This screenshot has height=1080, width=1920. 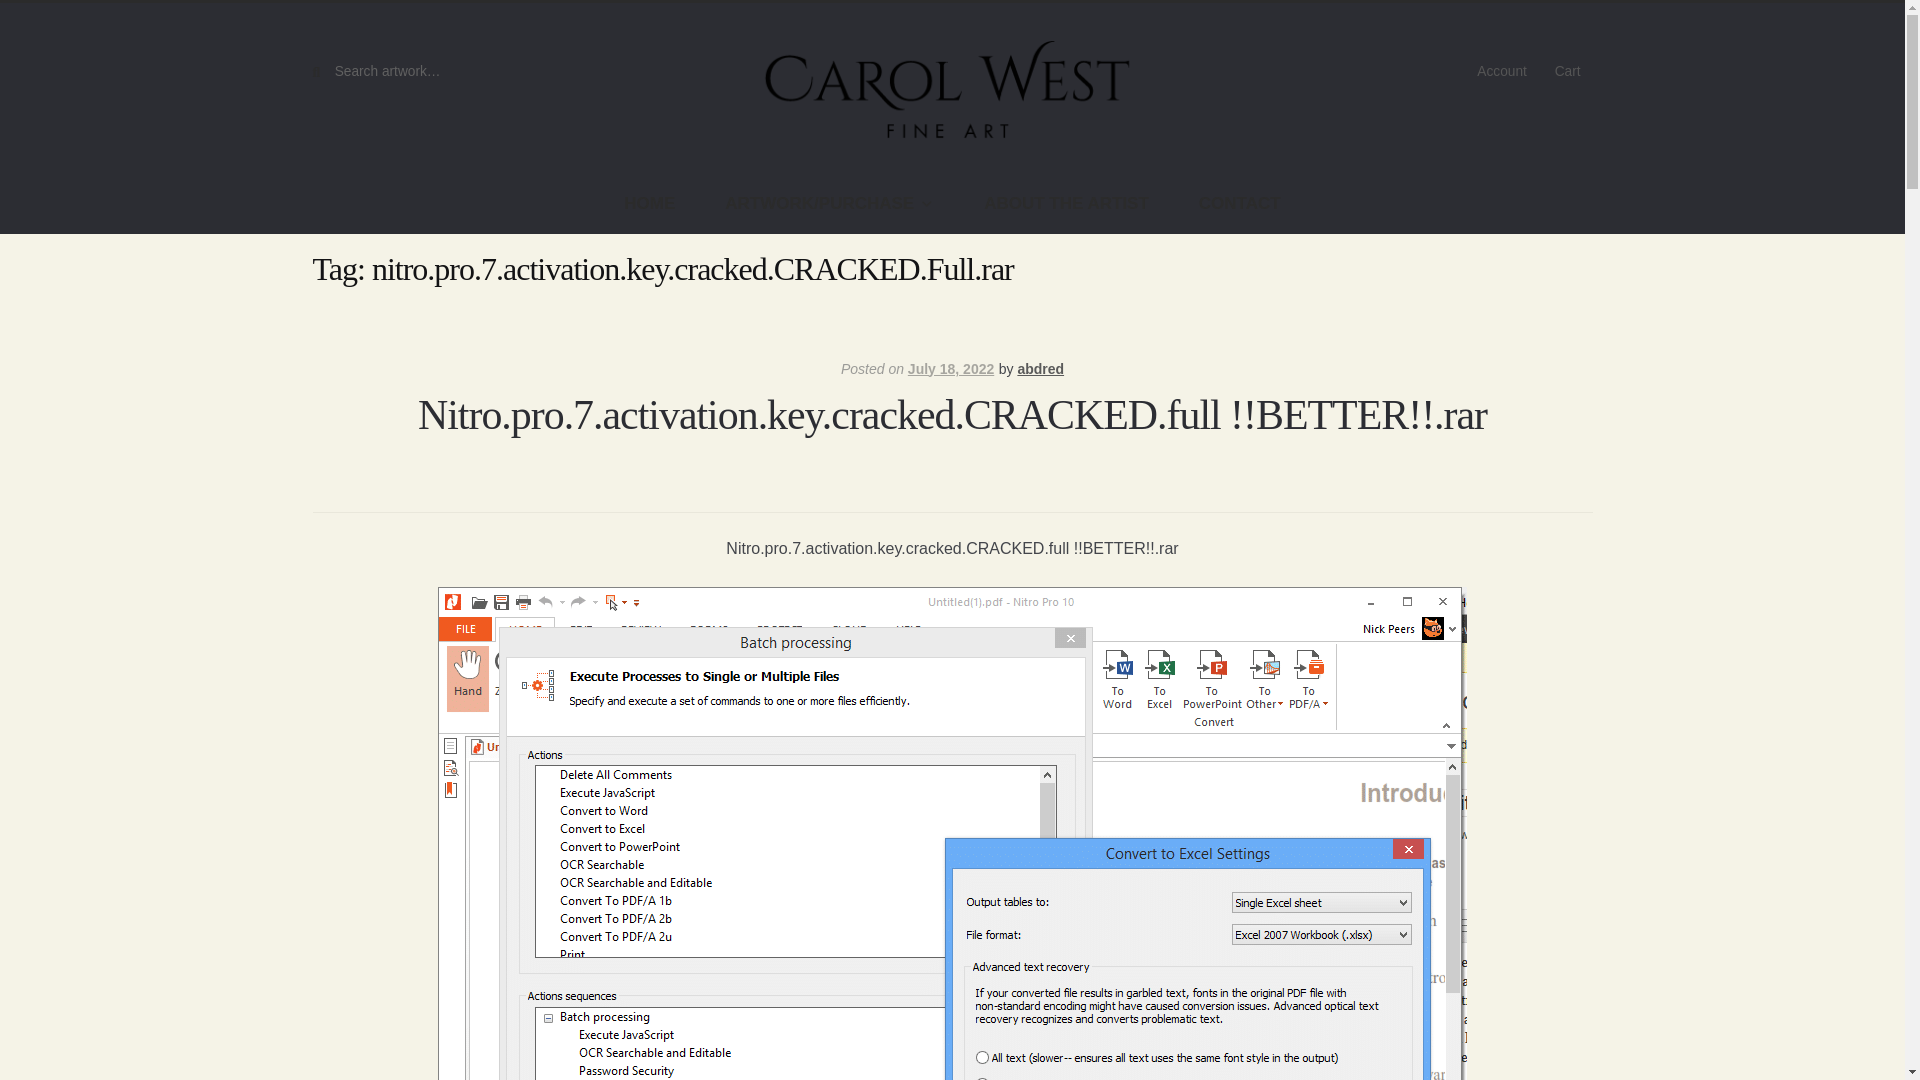 What do you see at coordinates (1040, 368) in the screenshot?
I see `abdred` at bounding box center [1040, 368].